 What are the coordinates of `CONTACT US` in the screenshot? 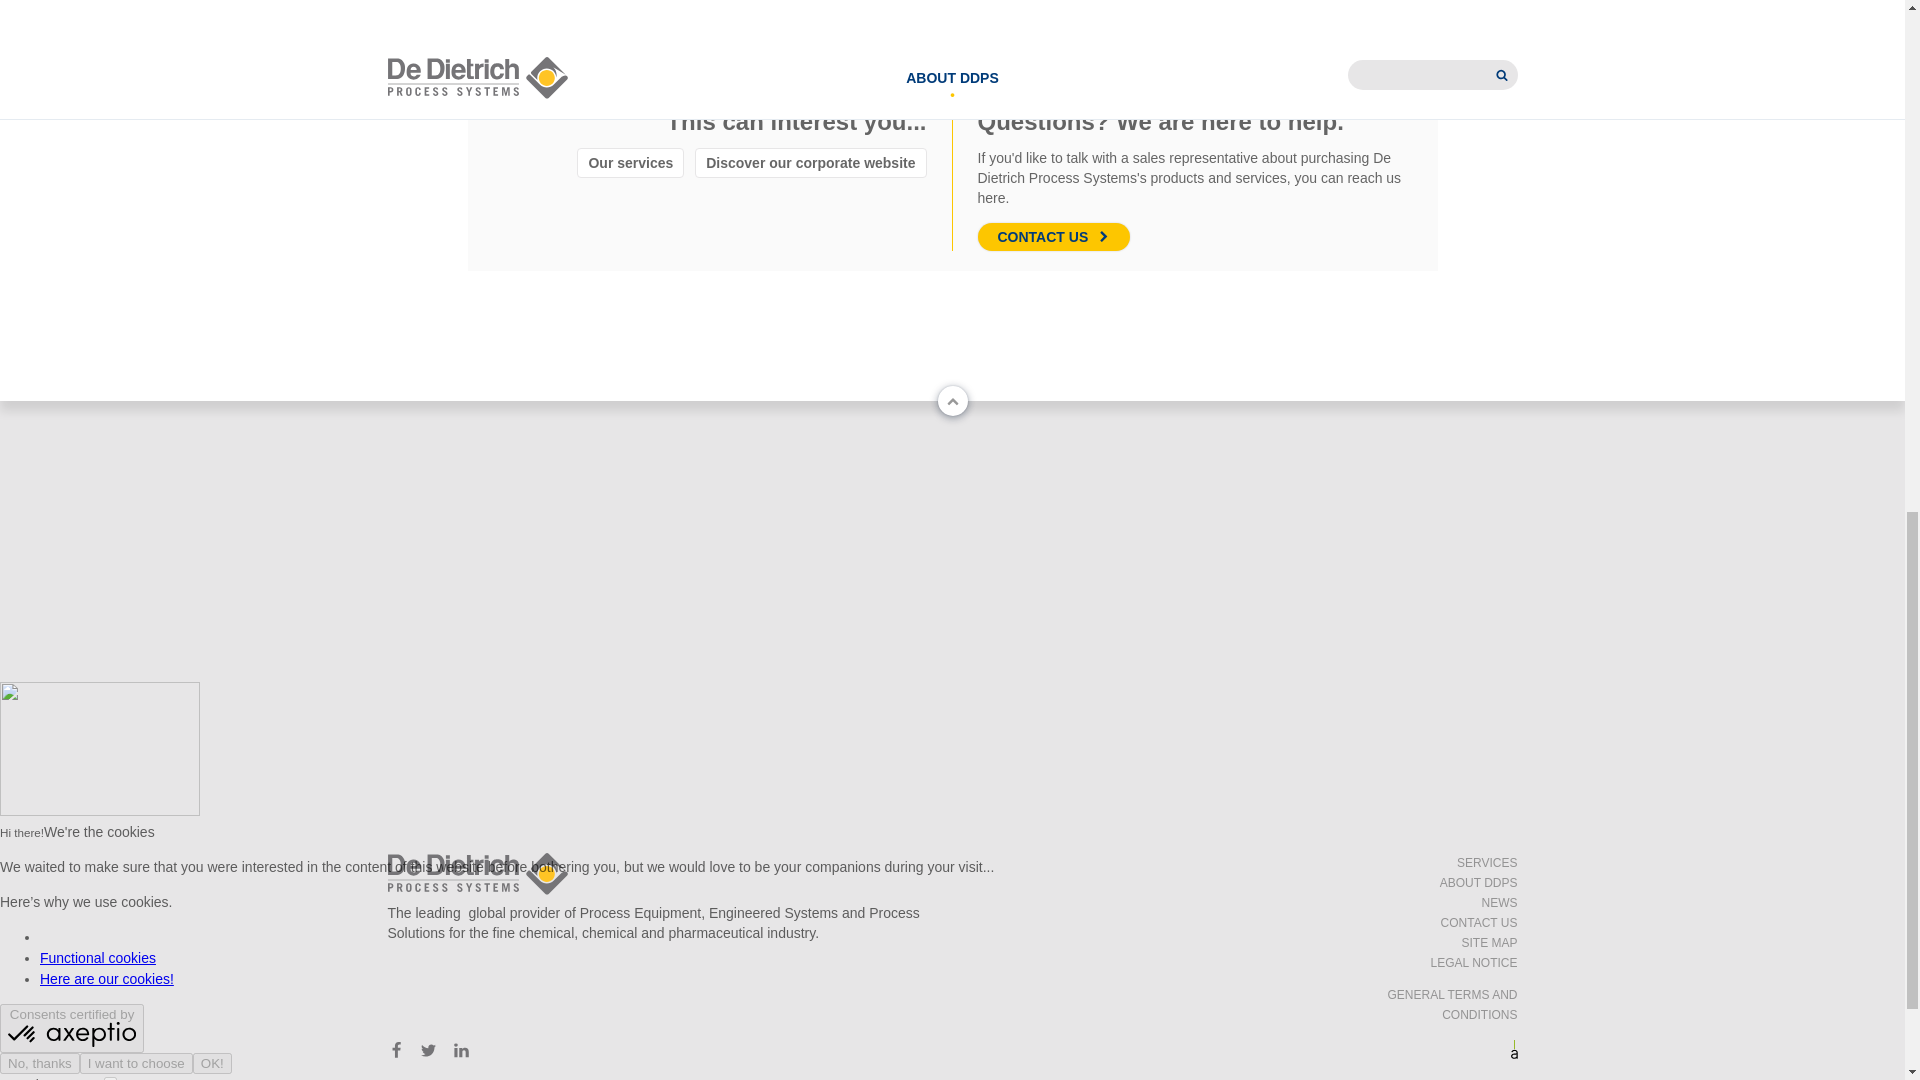 It's located at (1054, 236).